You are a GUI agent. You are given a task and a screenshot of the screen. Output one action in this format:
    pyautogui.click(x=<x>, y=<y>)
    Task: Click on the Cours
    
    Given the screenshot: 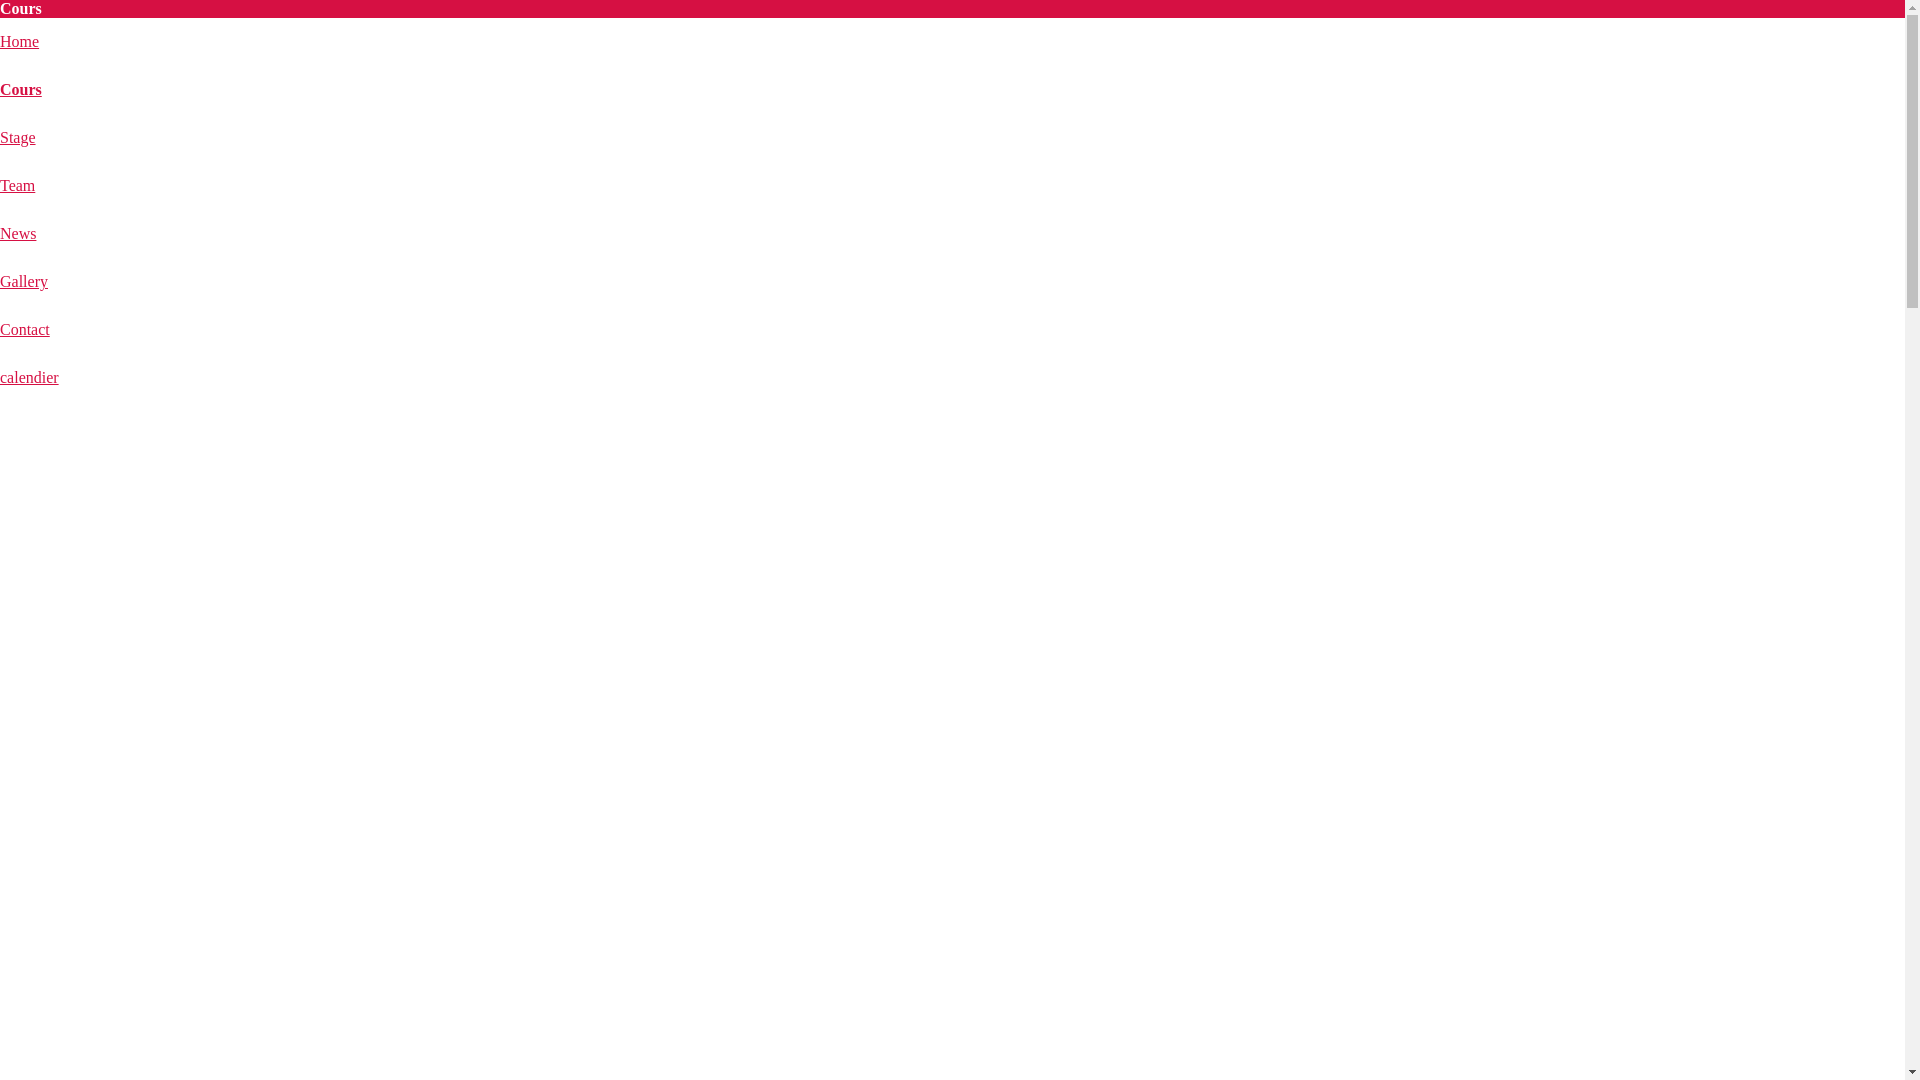 What is the action you would take?
    pyautogui.click(x=21, y=90)
    